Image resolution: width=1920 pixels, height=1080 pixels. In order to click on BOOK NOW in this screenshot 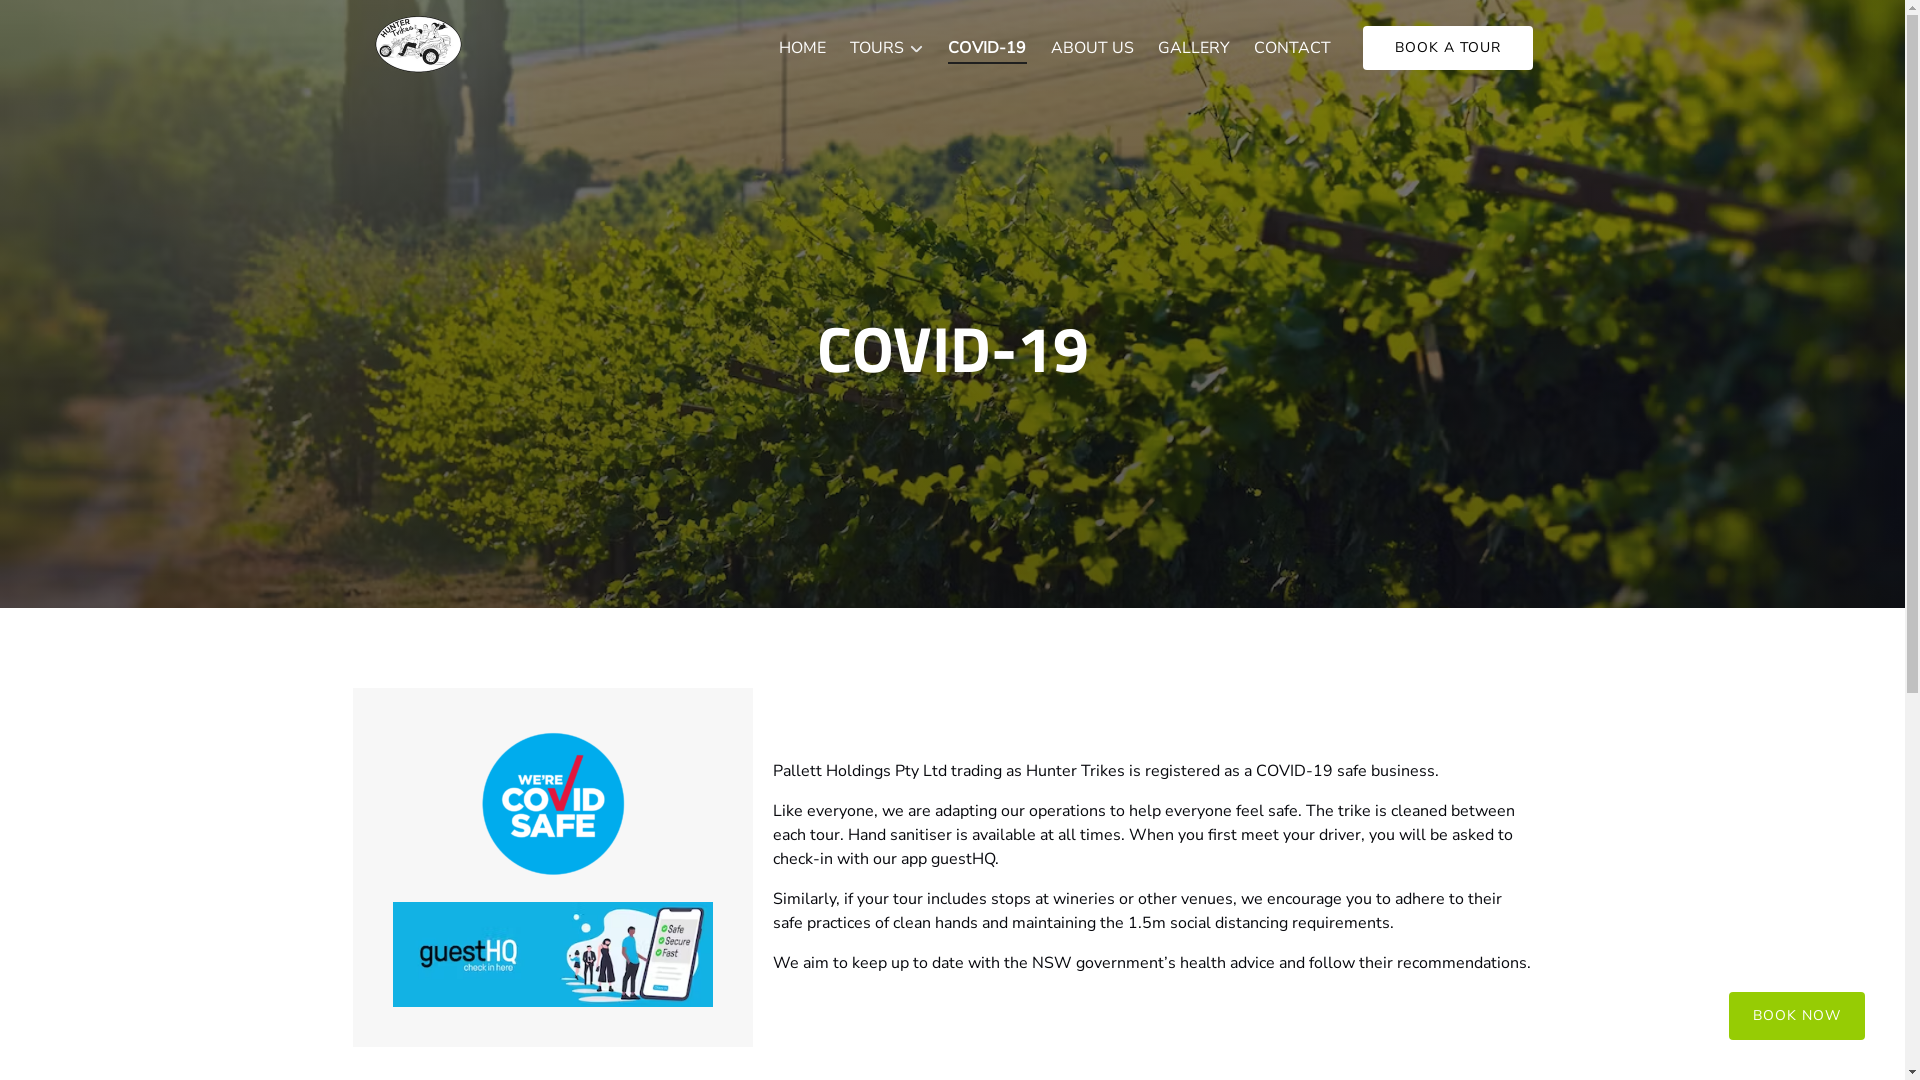, I will do `click(1797, 1004)`.